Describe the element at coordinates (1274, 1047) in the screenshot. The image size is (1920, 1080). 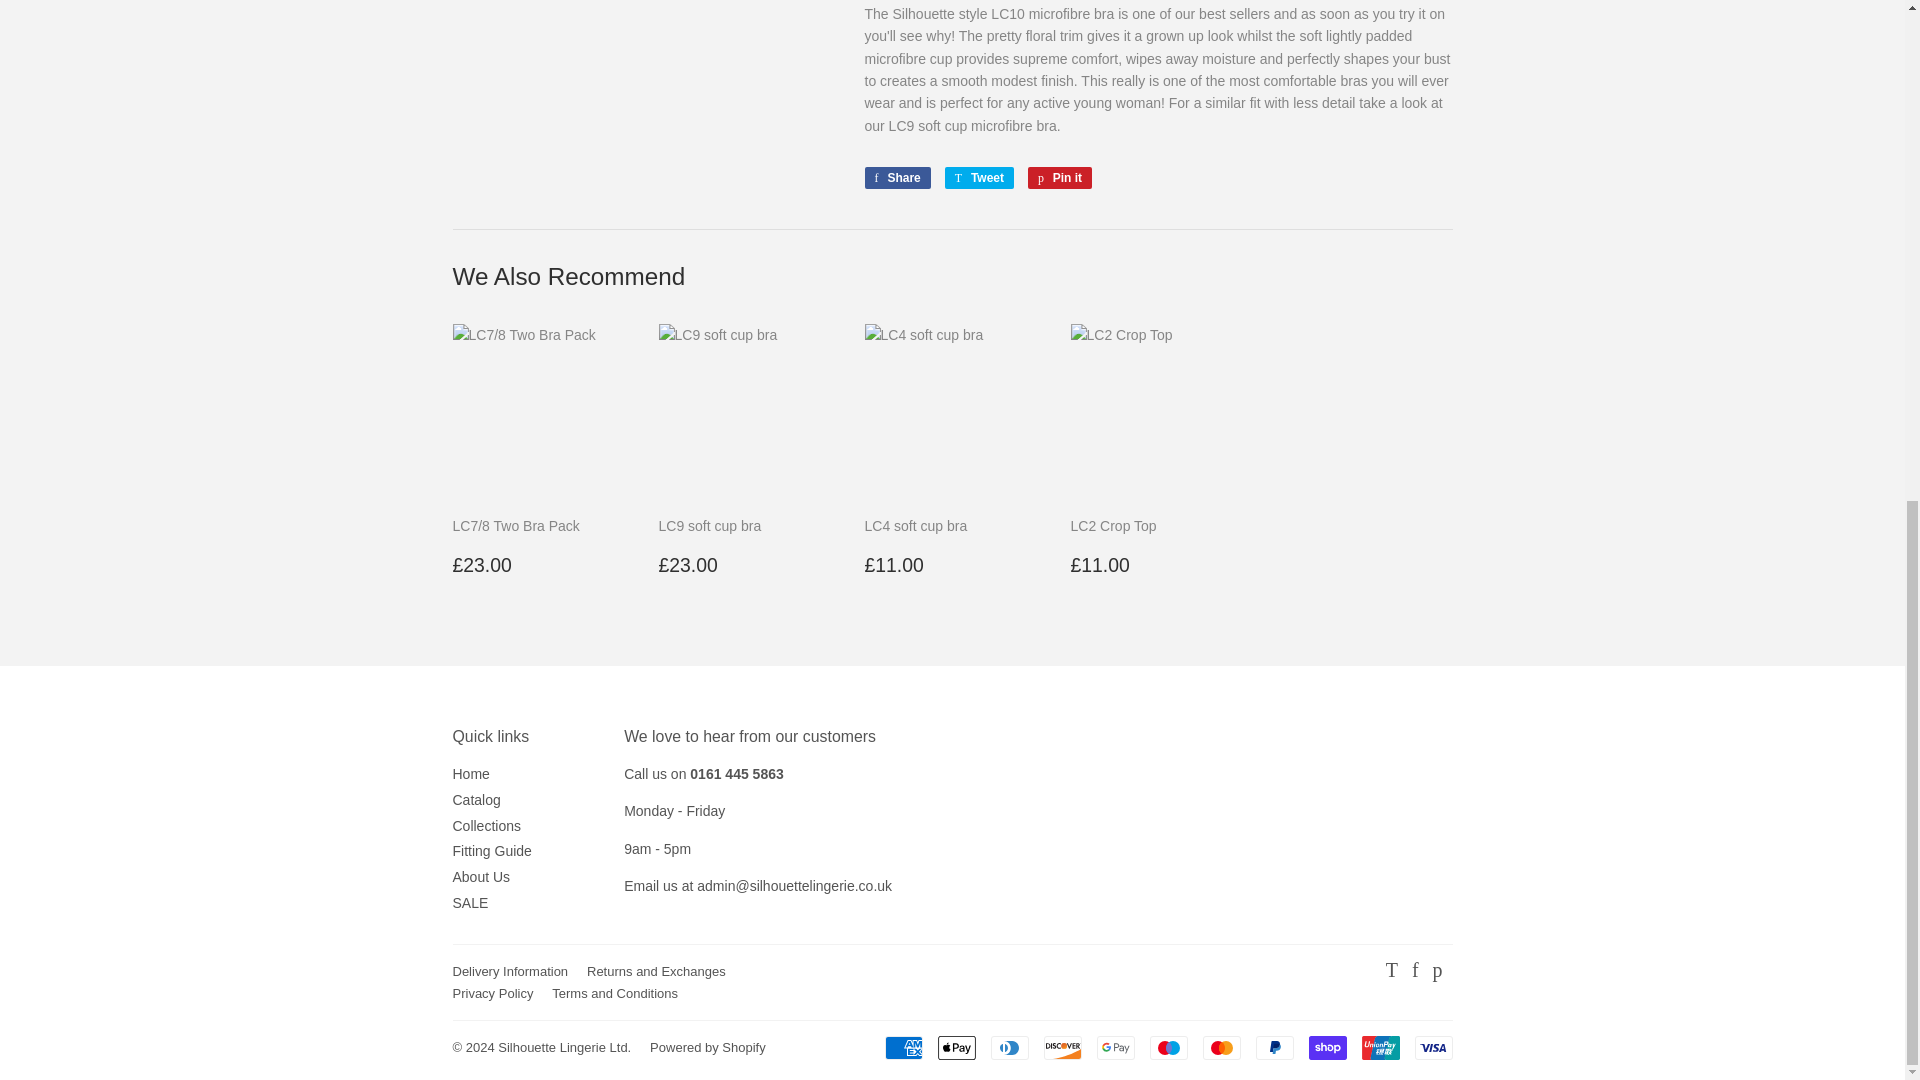
I see `PayPal` at that location.